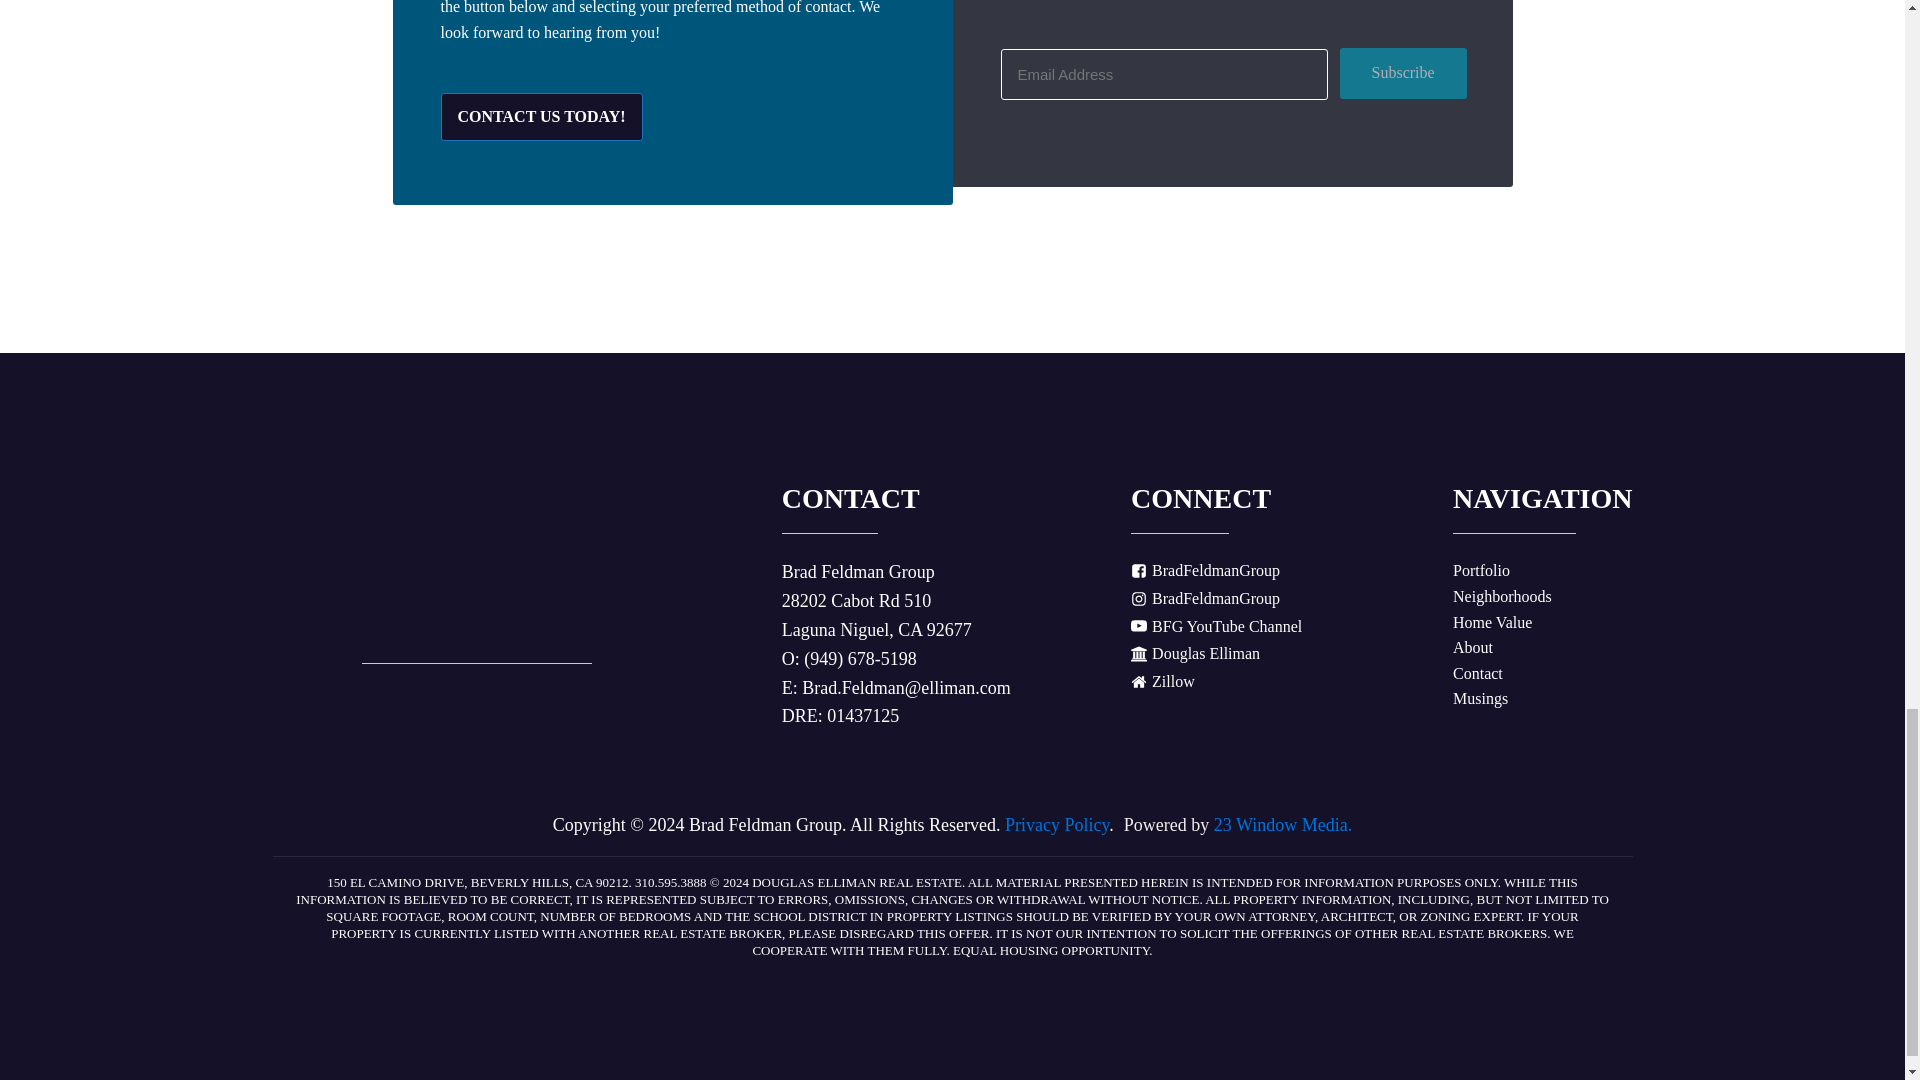 The width and height of the screenshot is (1920, 1080). Describe the element at coordinates (1194, 654) in the screenshot. I see `Douglas Elliman` at that location.